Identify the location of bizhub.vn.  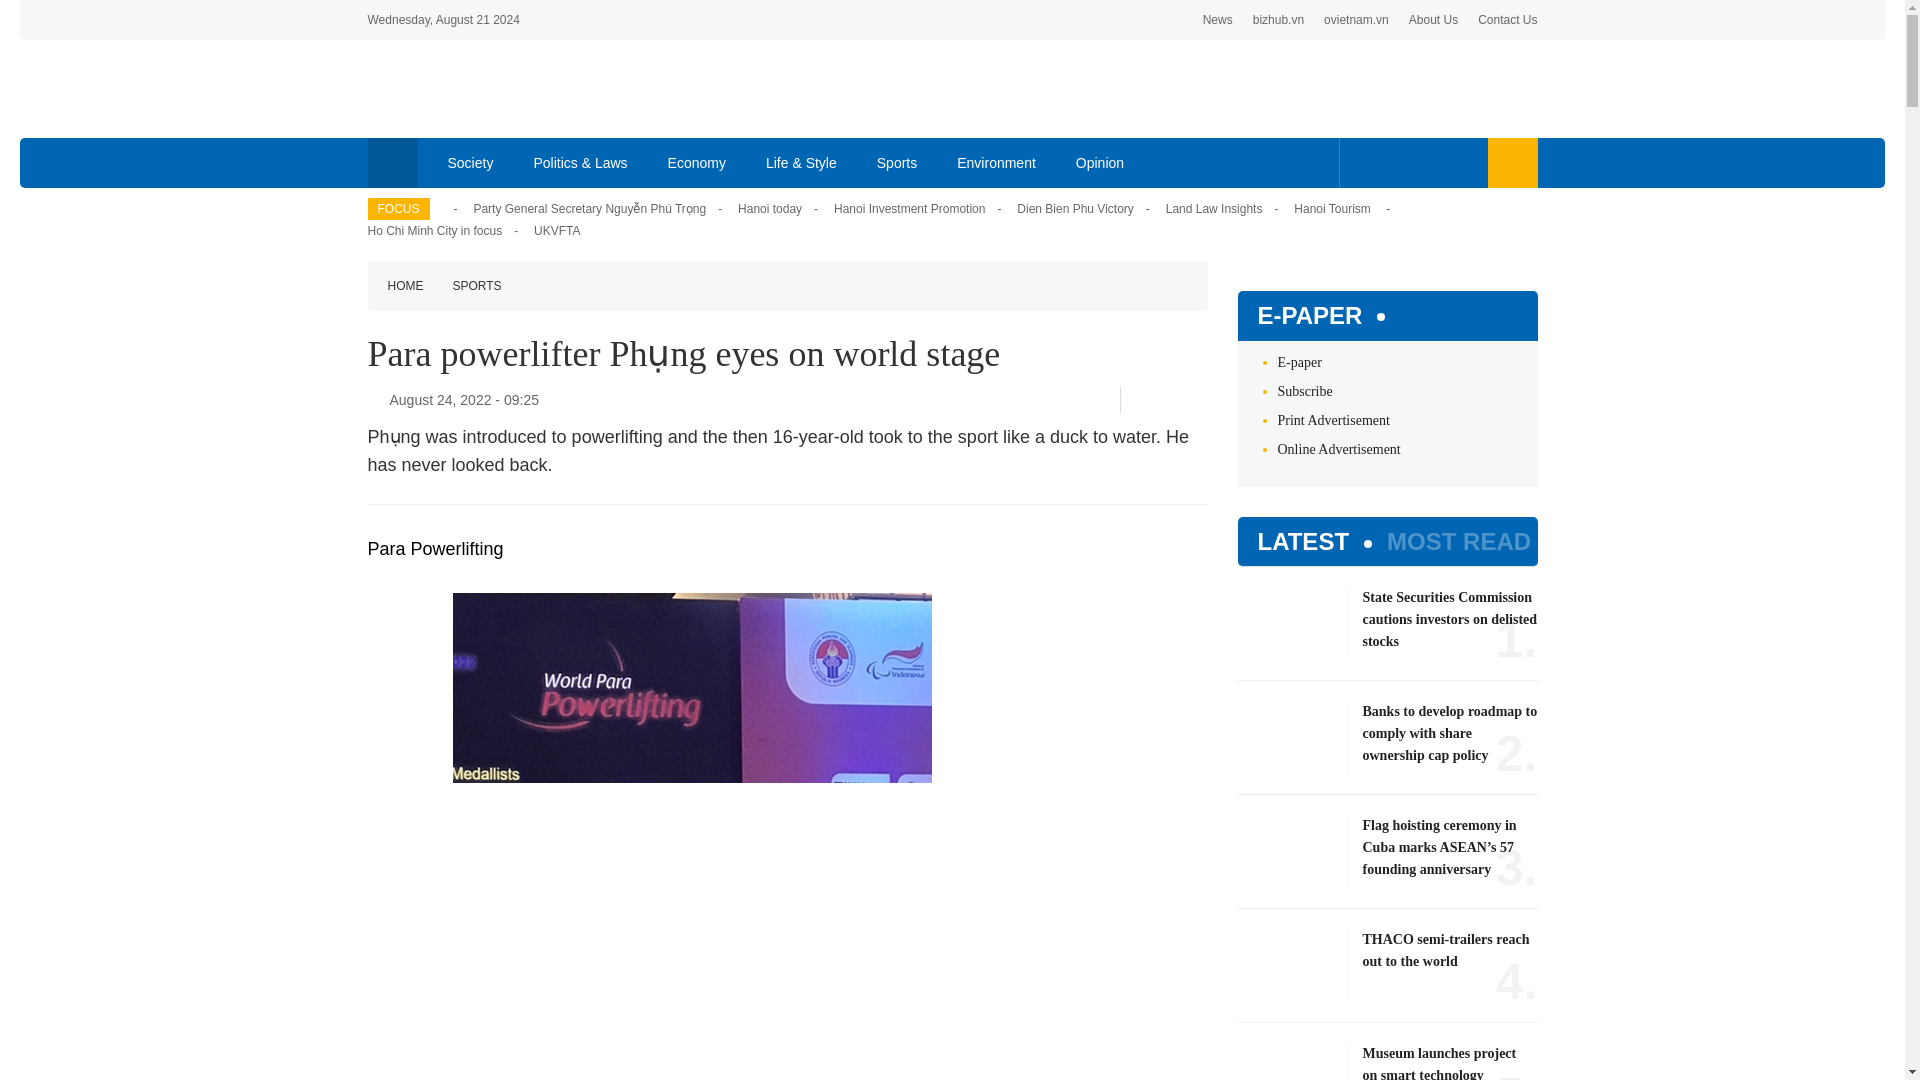
(1278, 20).